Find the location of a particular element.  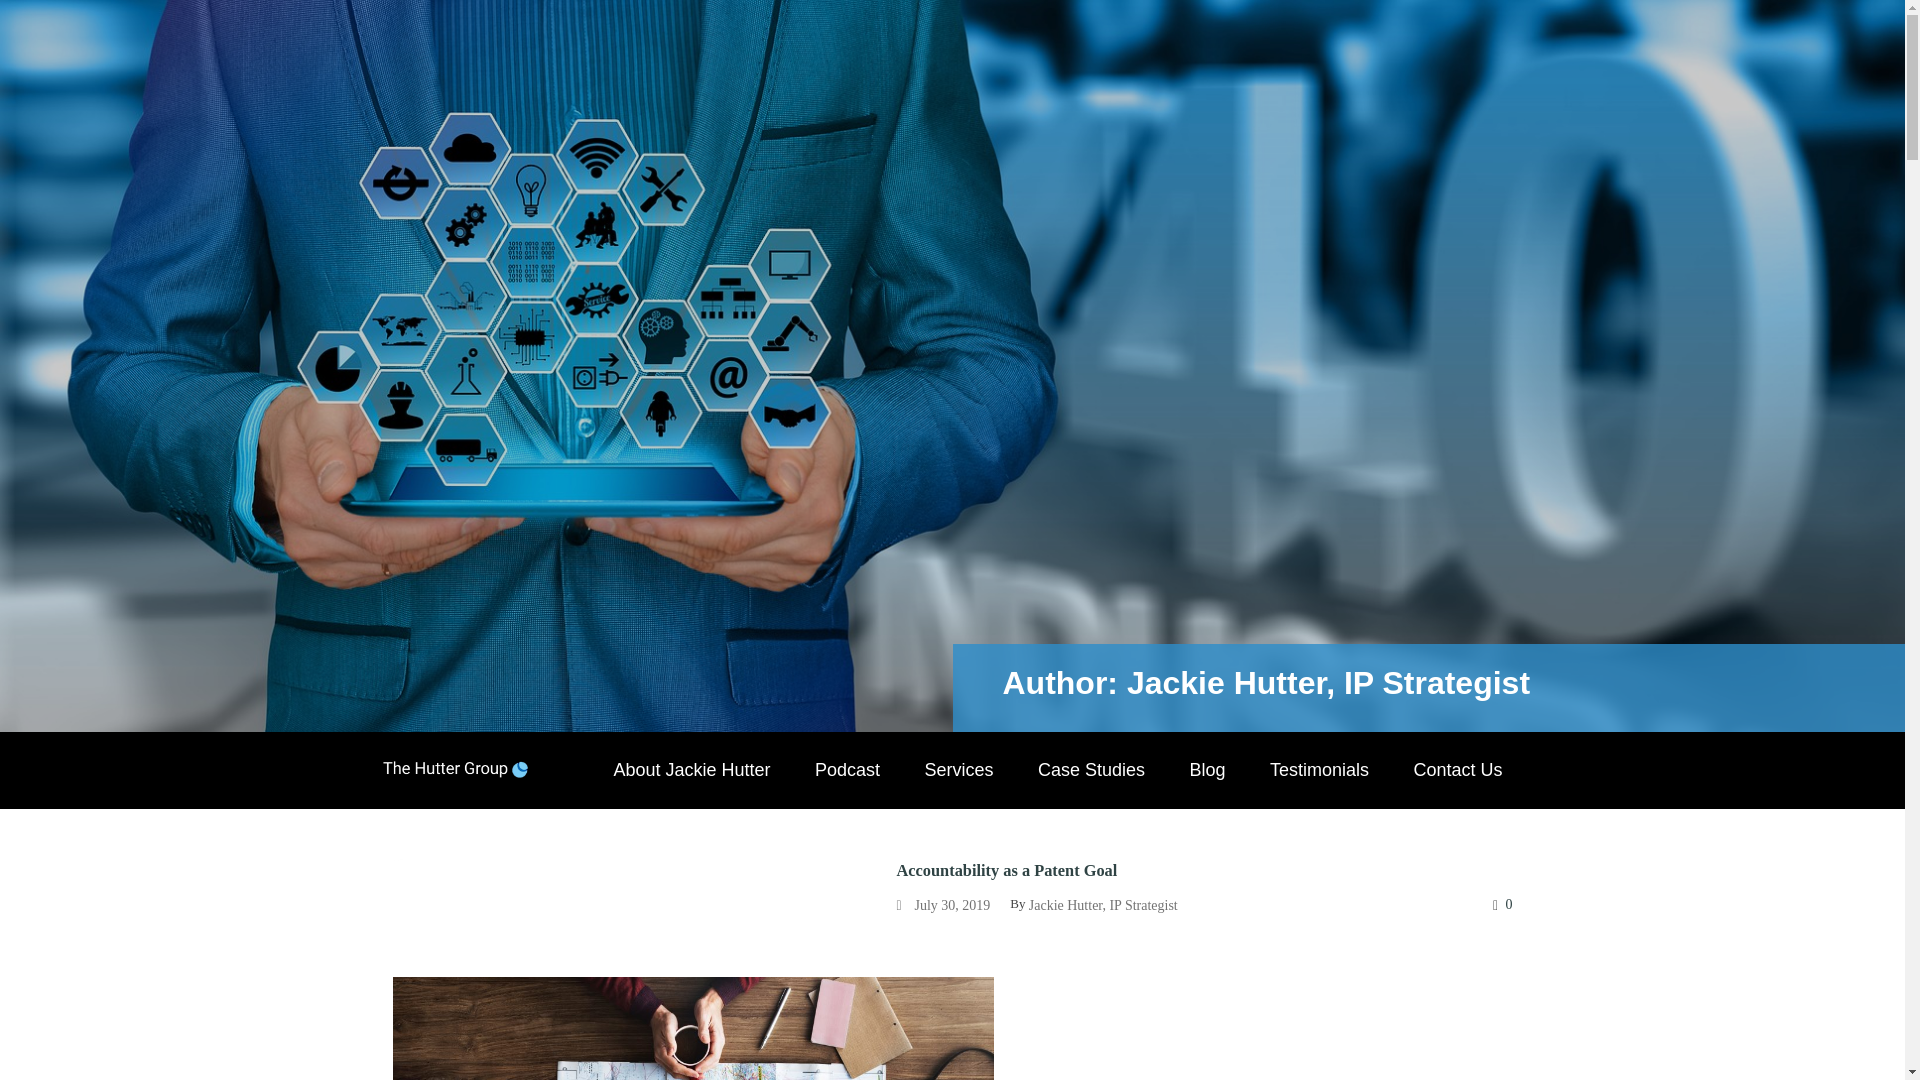

Case Studies is located at coordinates (1091, 770).